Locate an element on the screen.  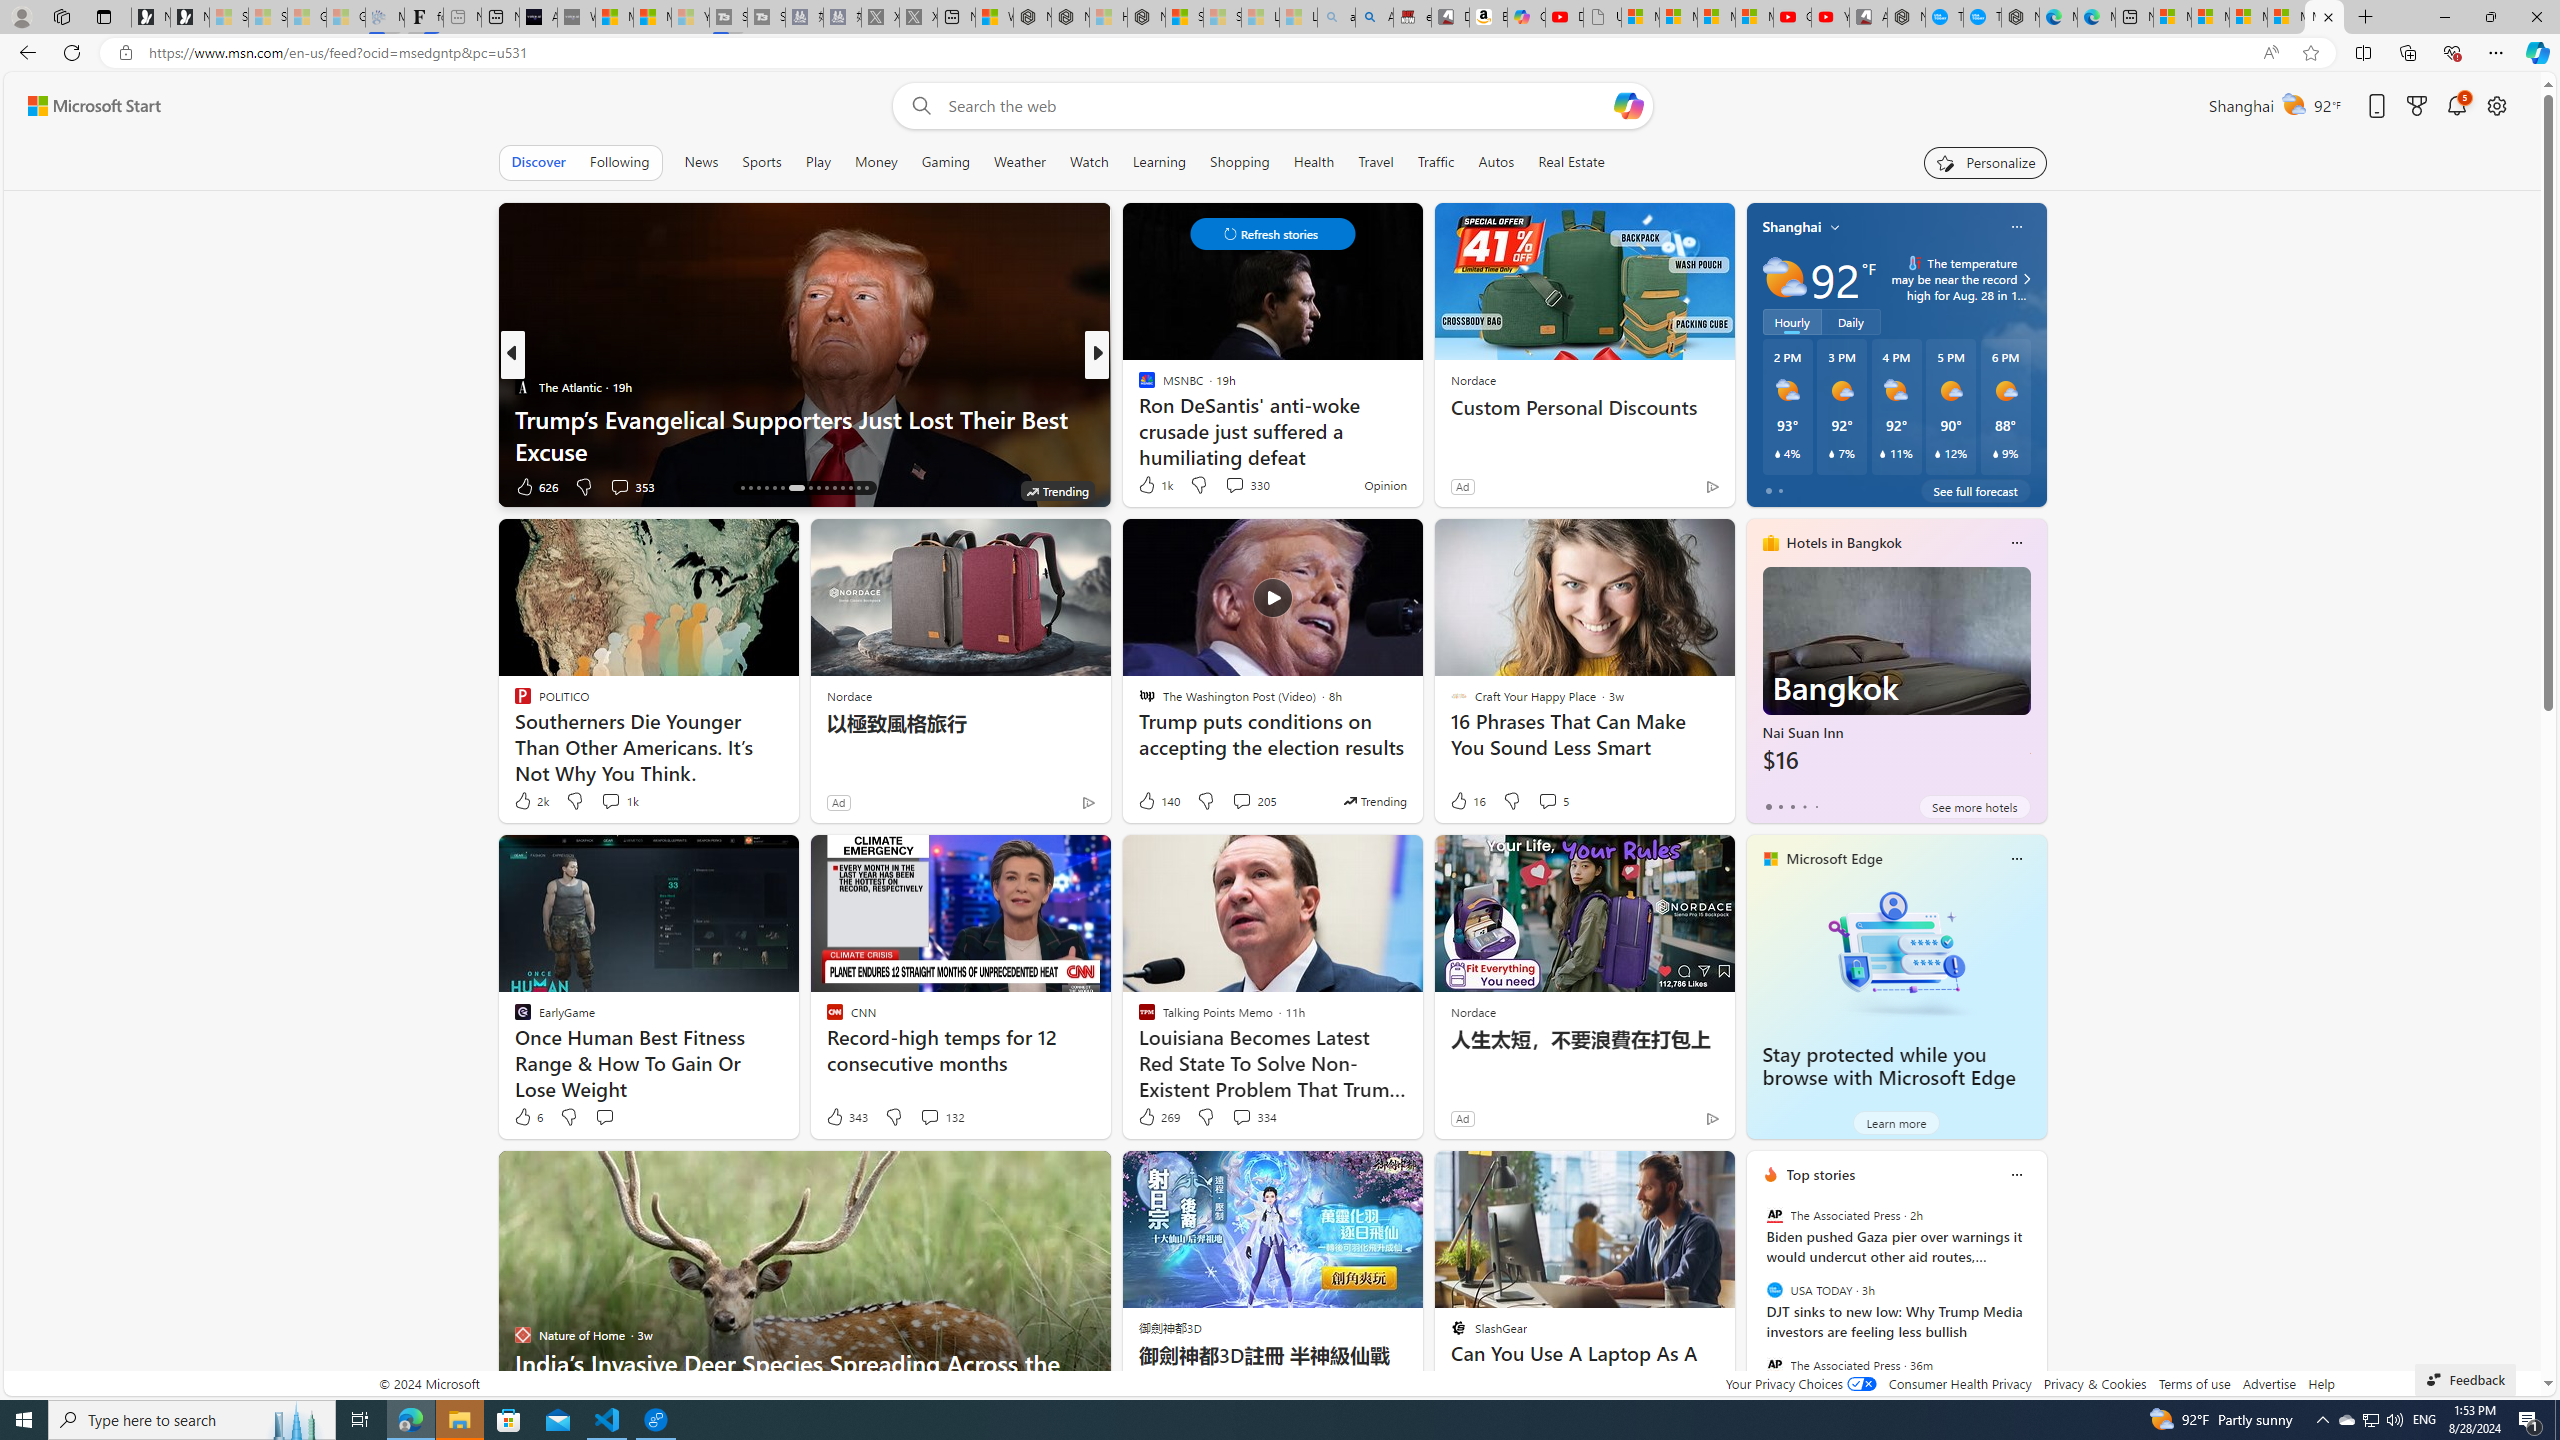
AutomationID: tab-25 is located at coordinates (826, 488).